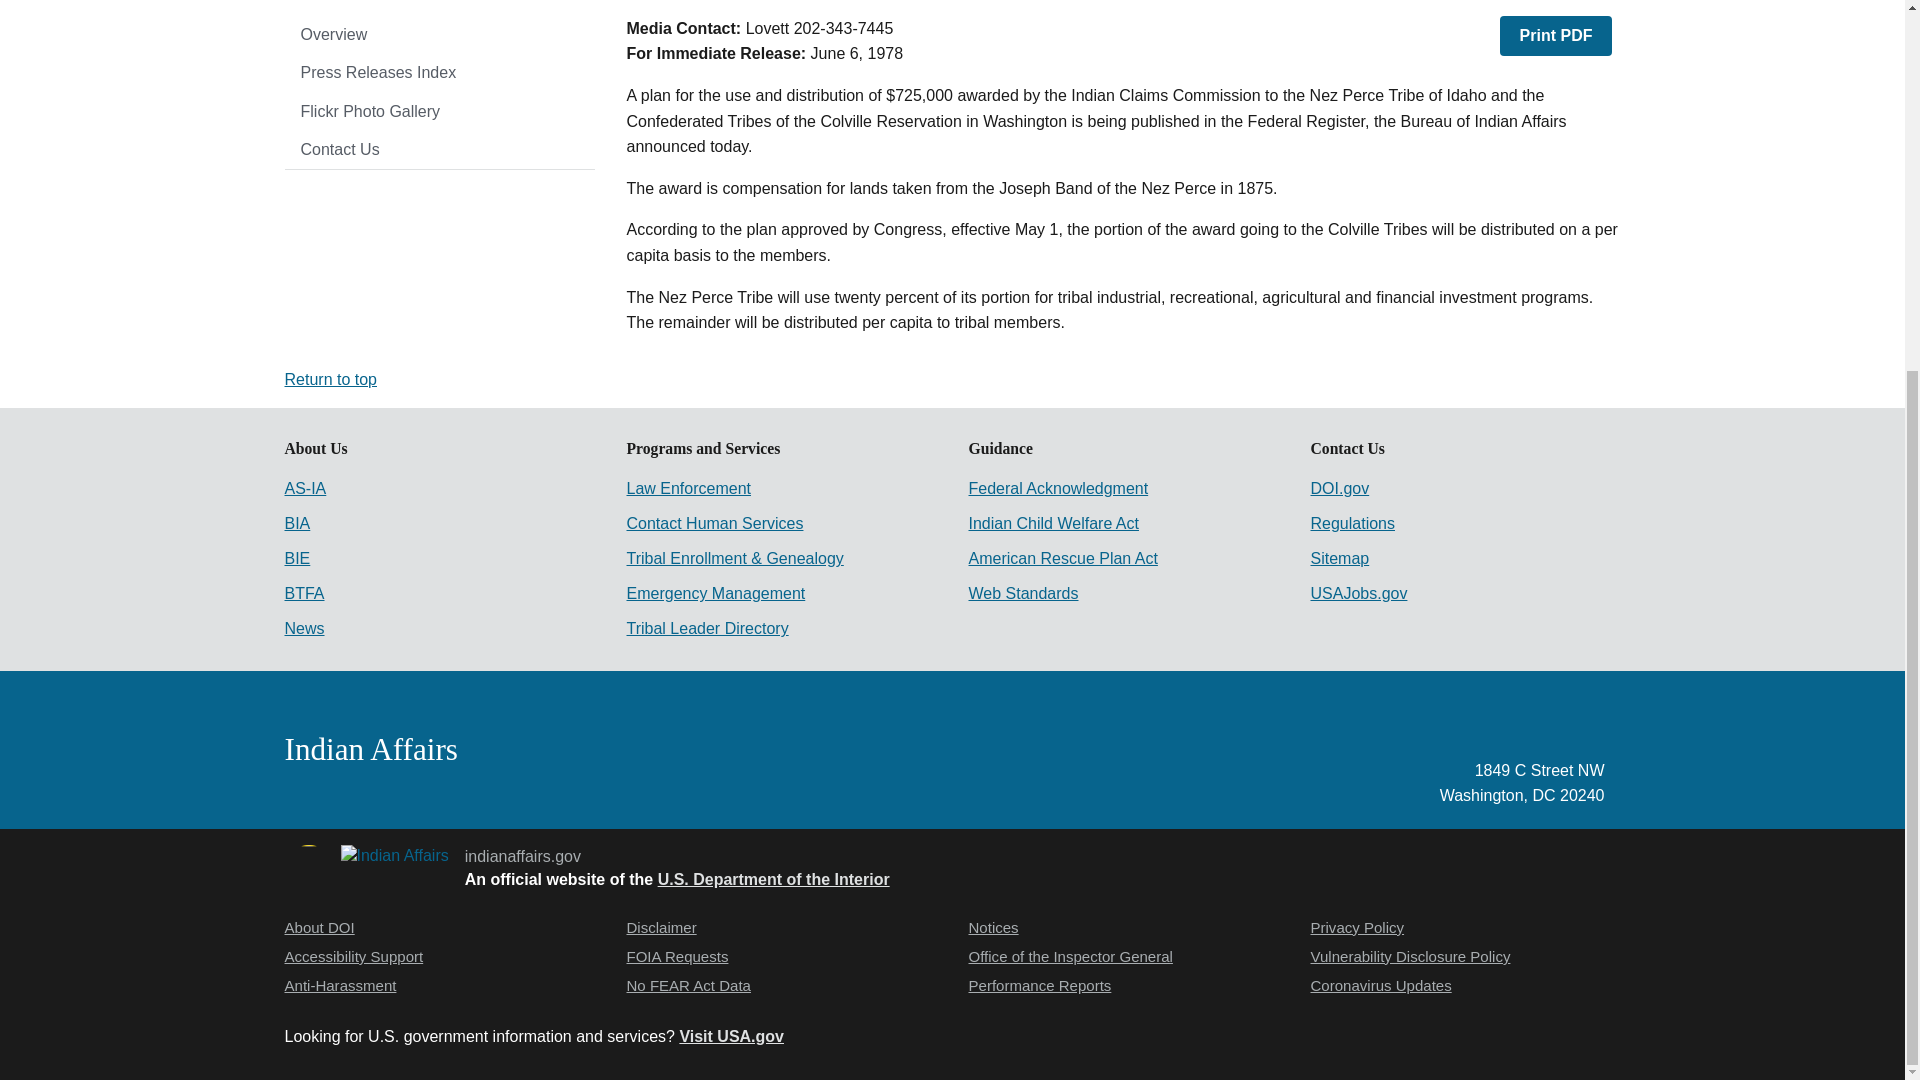 Image resolution: width=1920 pixels, height=1080 pixels. What do you see at coordinates (296, 524) in the screenshot?
I see `BIA` at bounding box center [296, 524].